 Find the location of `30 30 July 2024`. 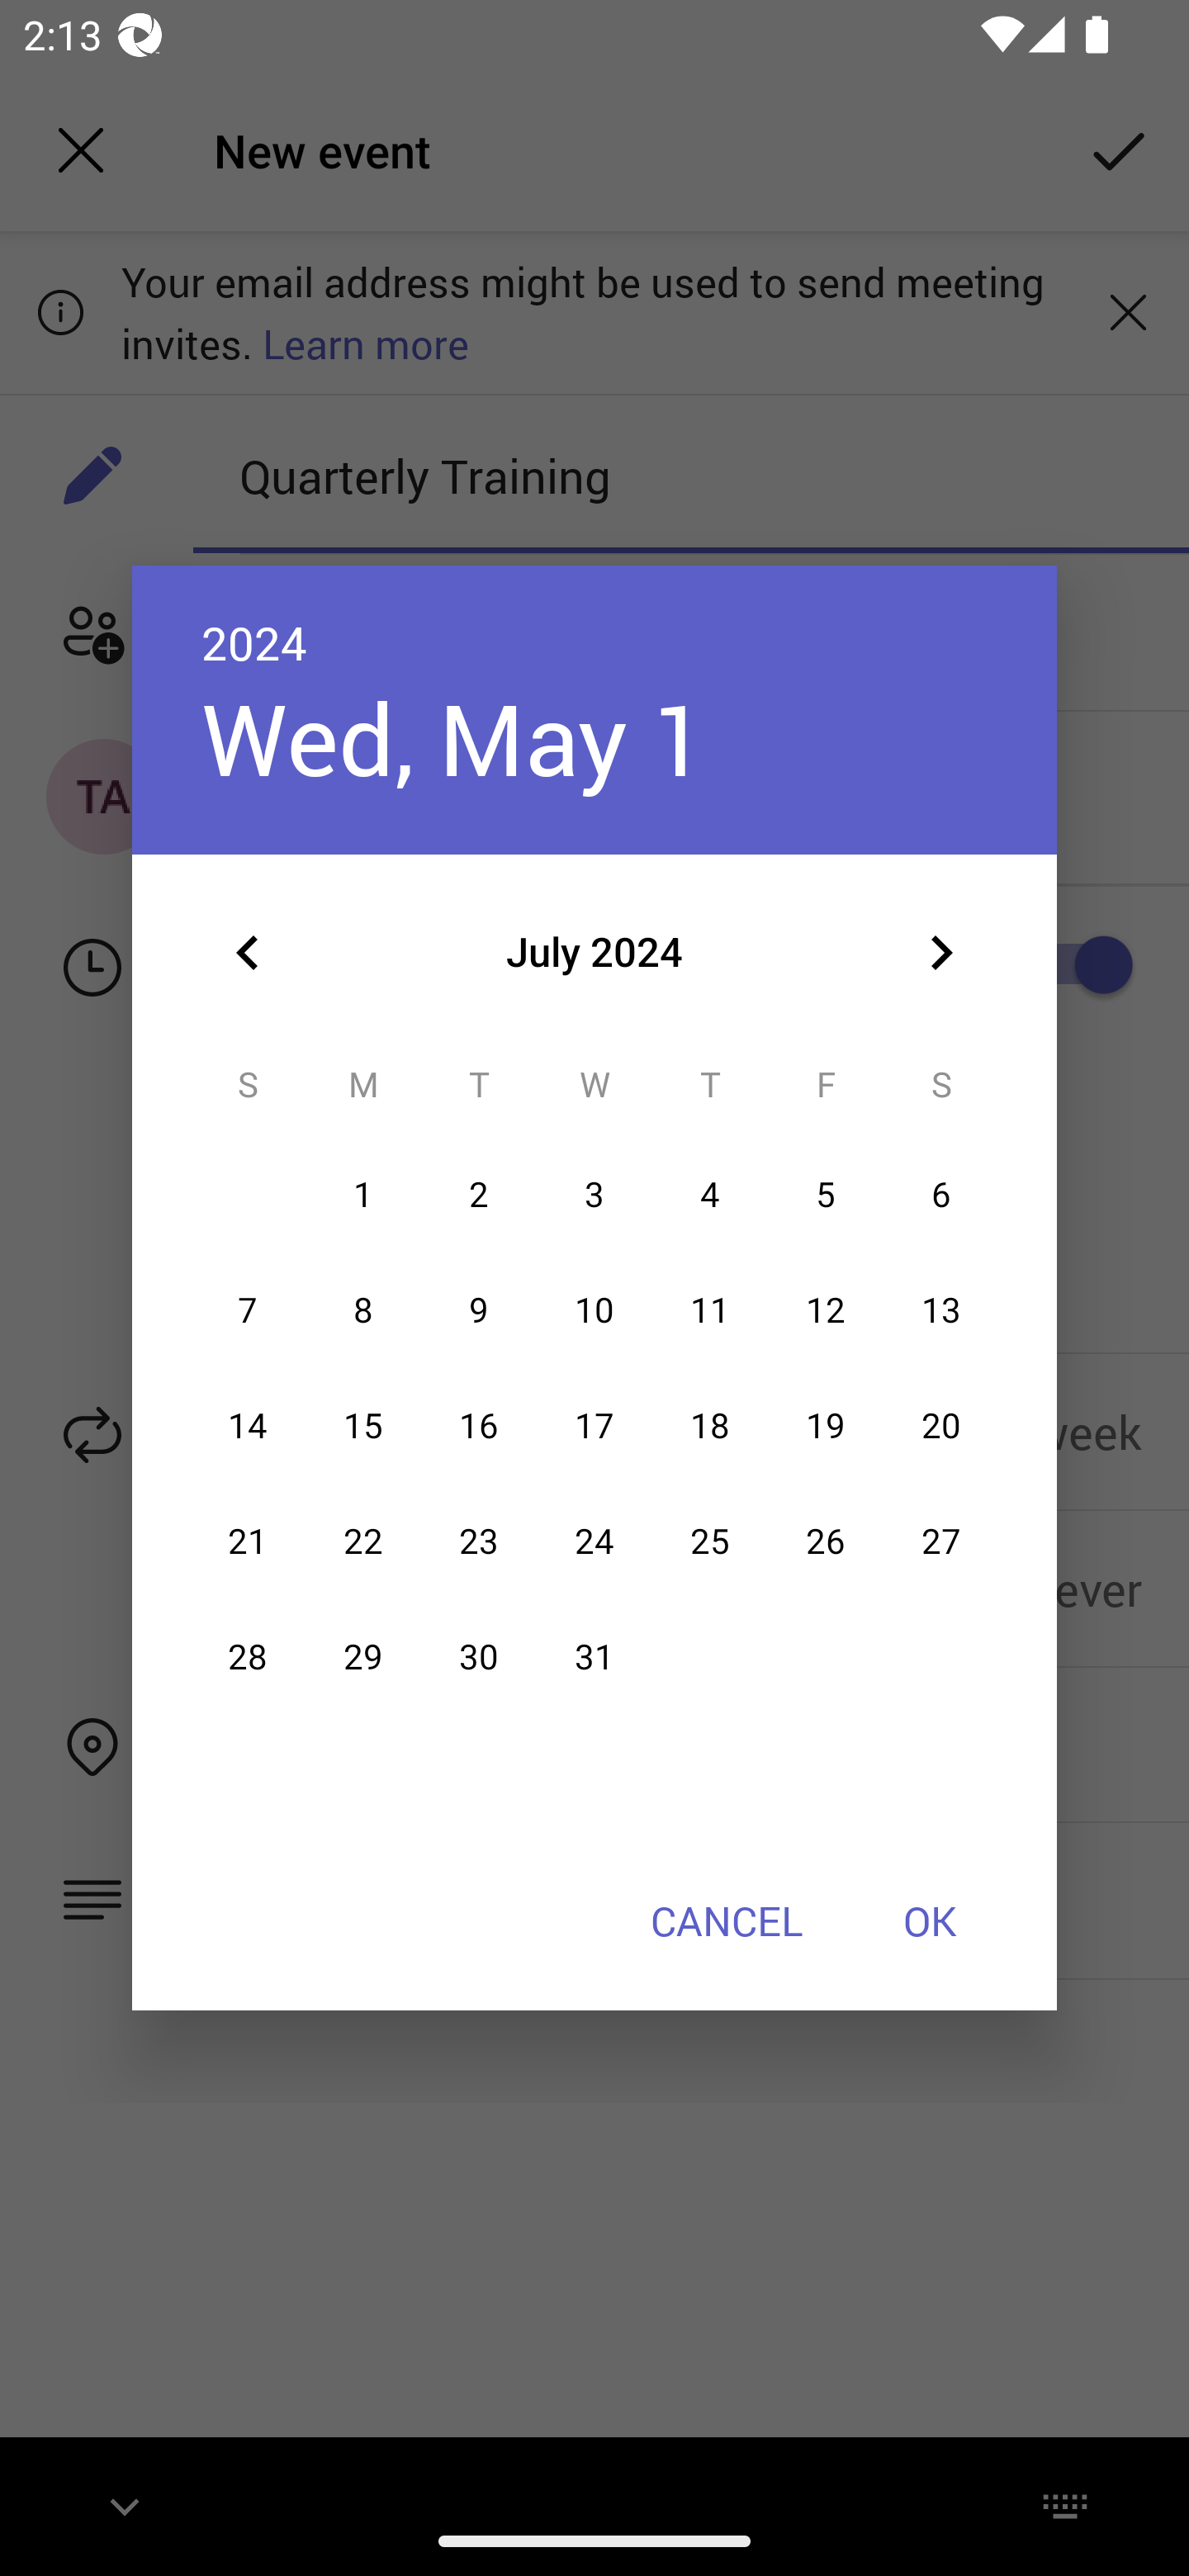

30 30 July 2024 is located at coordinates (478, 1657).